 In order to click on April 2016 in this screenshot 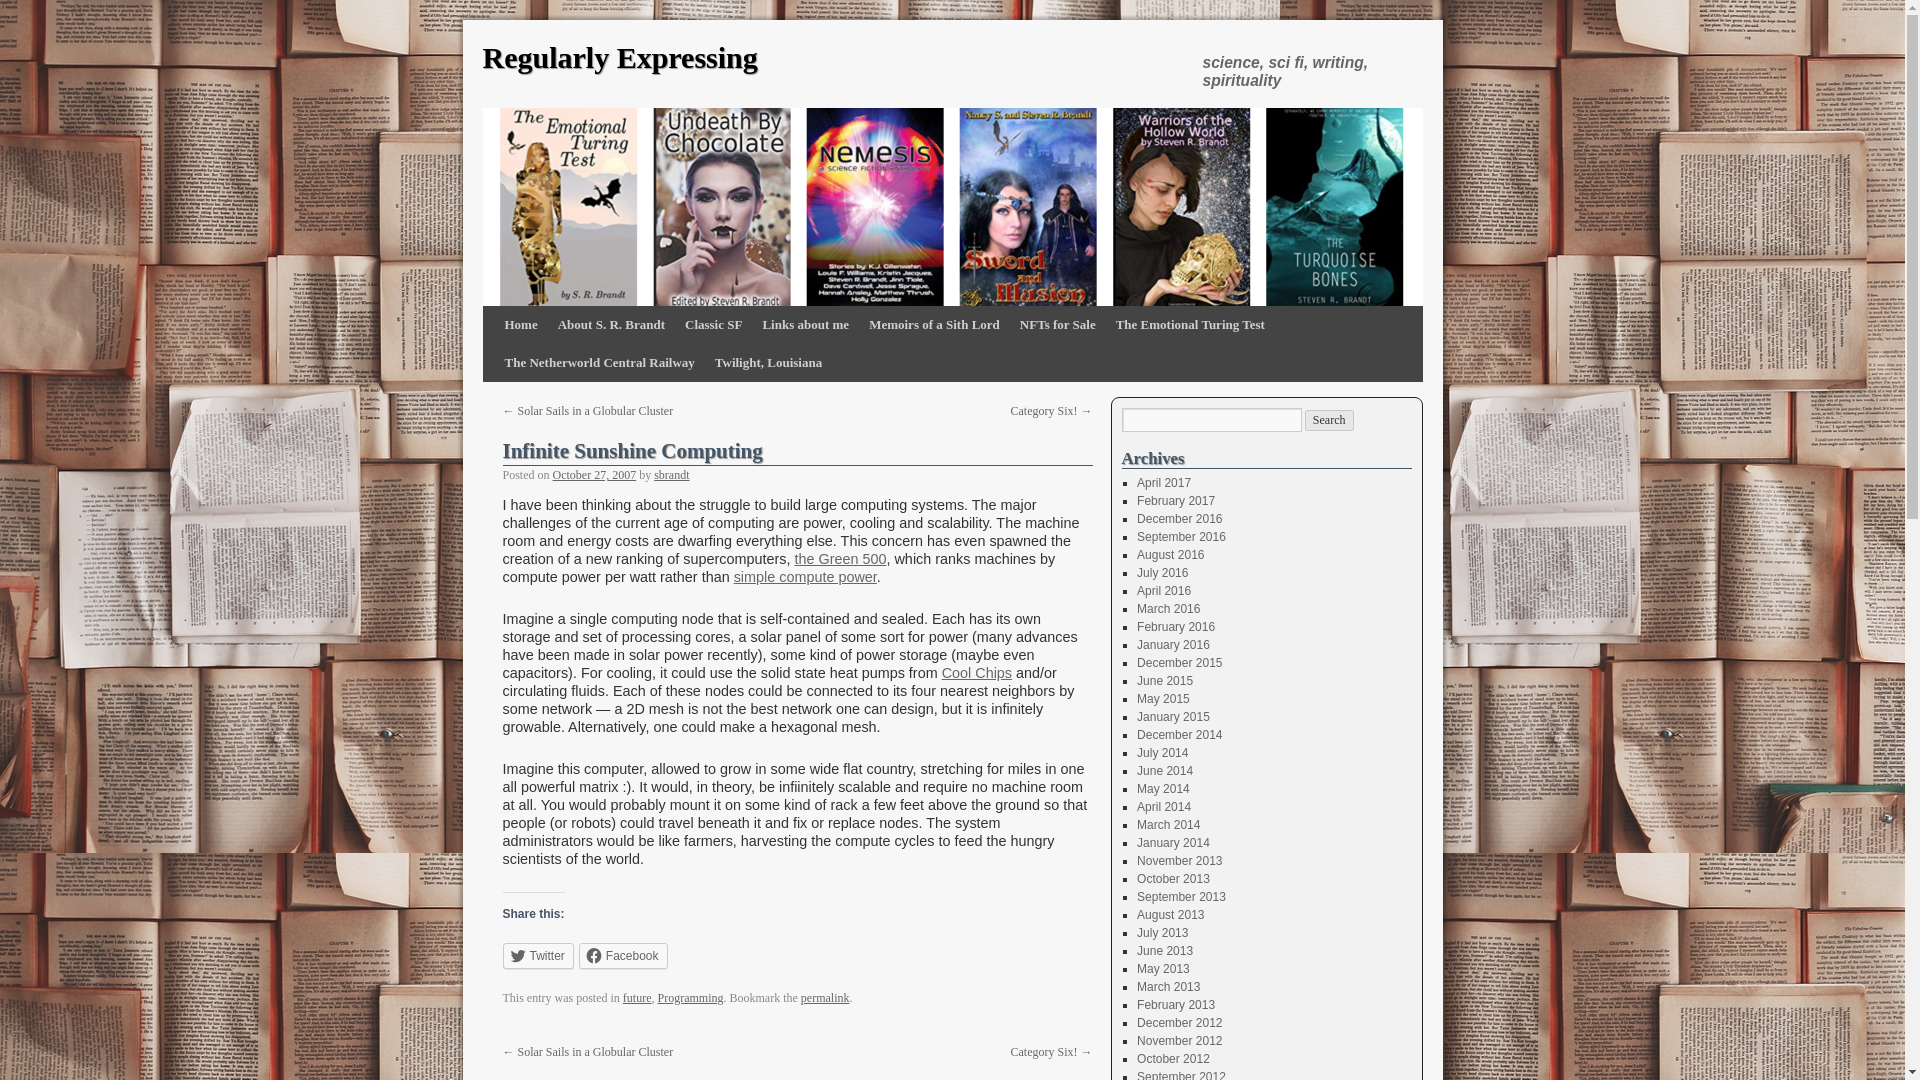, I will do `click(1163, 591)`.